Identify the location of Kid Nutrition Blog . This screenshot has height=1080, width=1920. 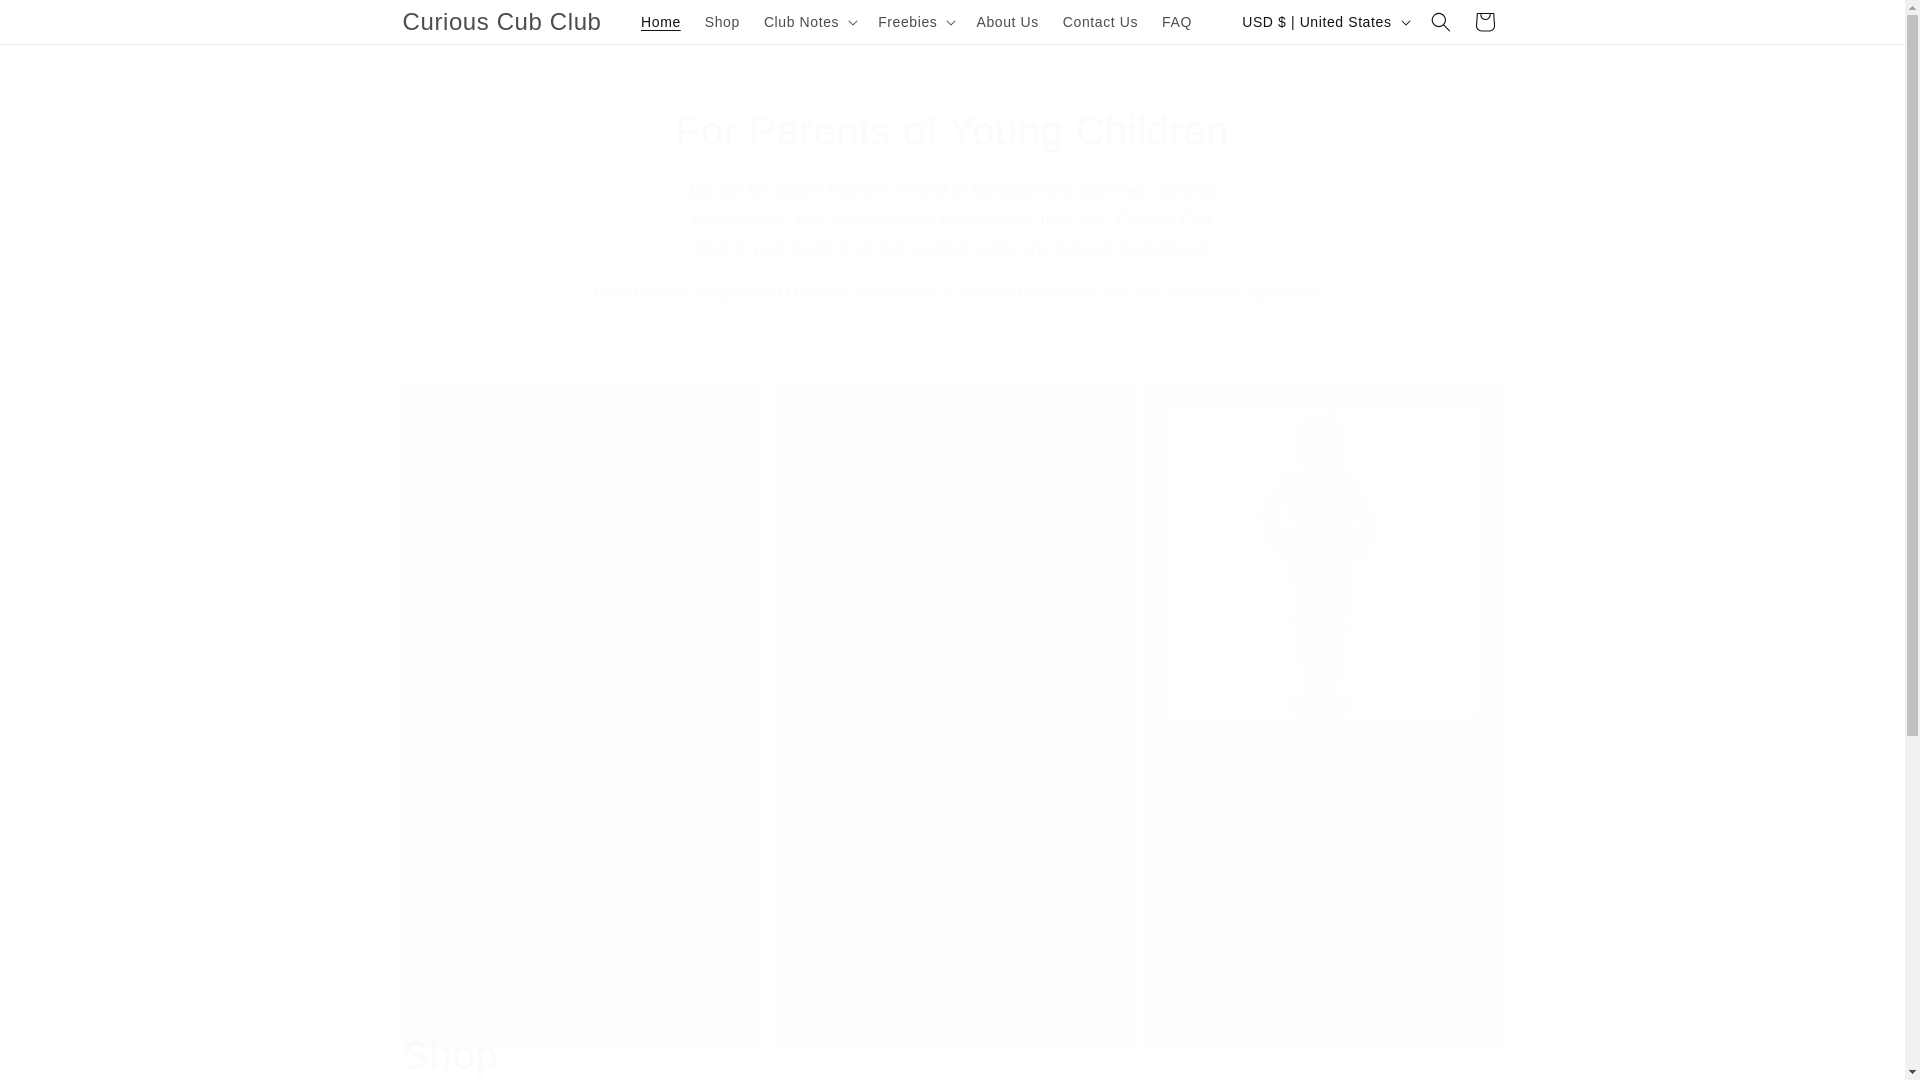
(877, 924).